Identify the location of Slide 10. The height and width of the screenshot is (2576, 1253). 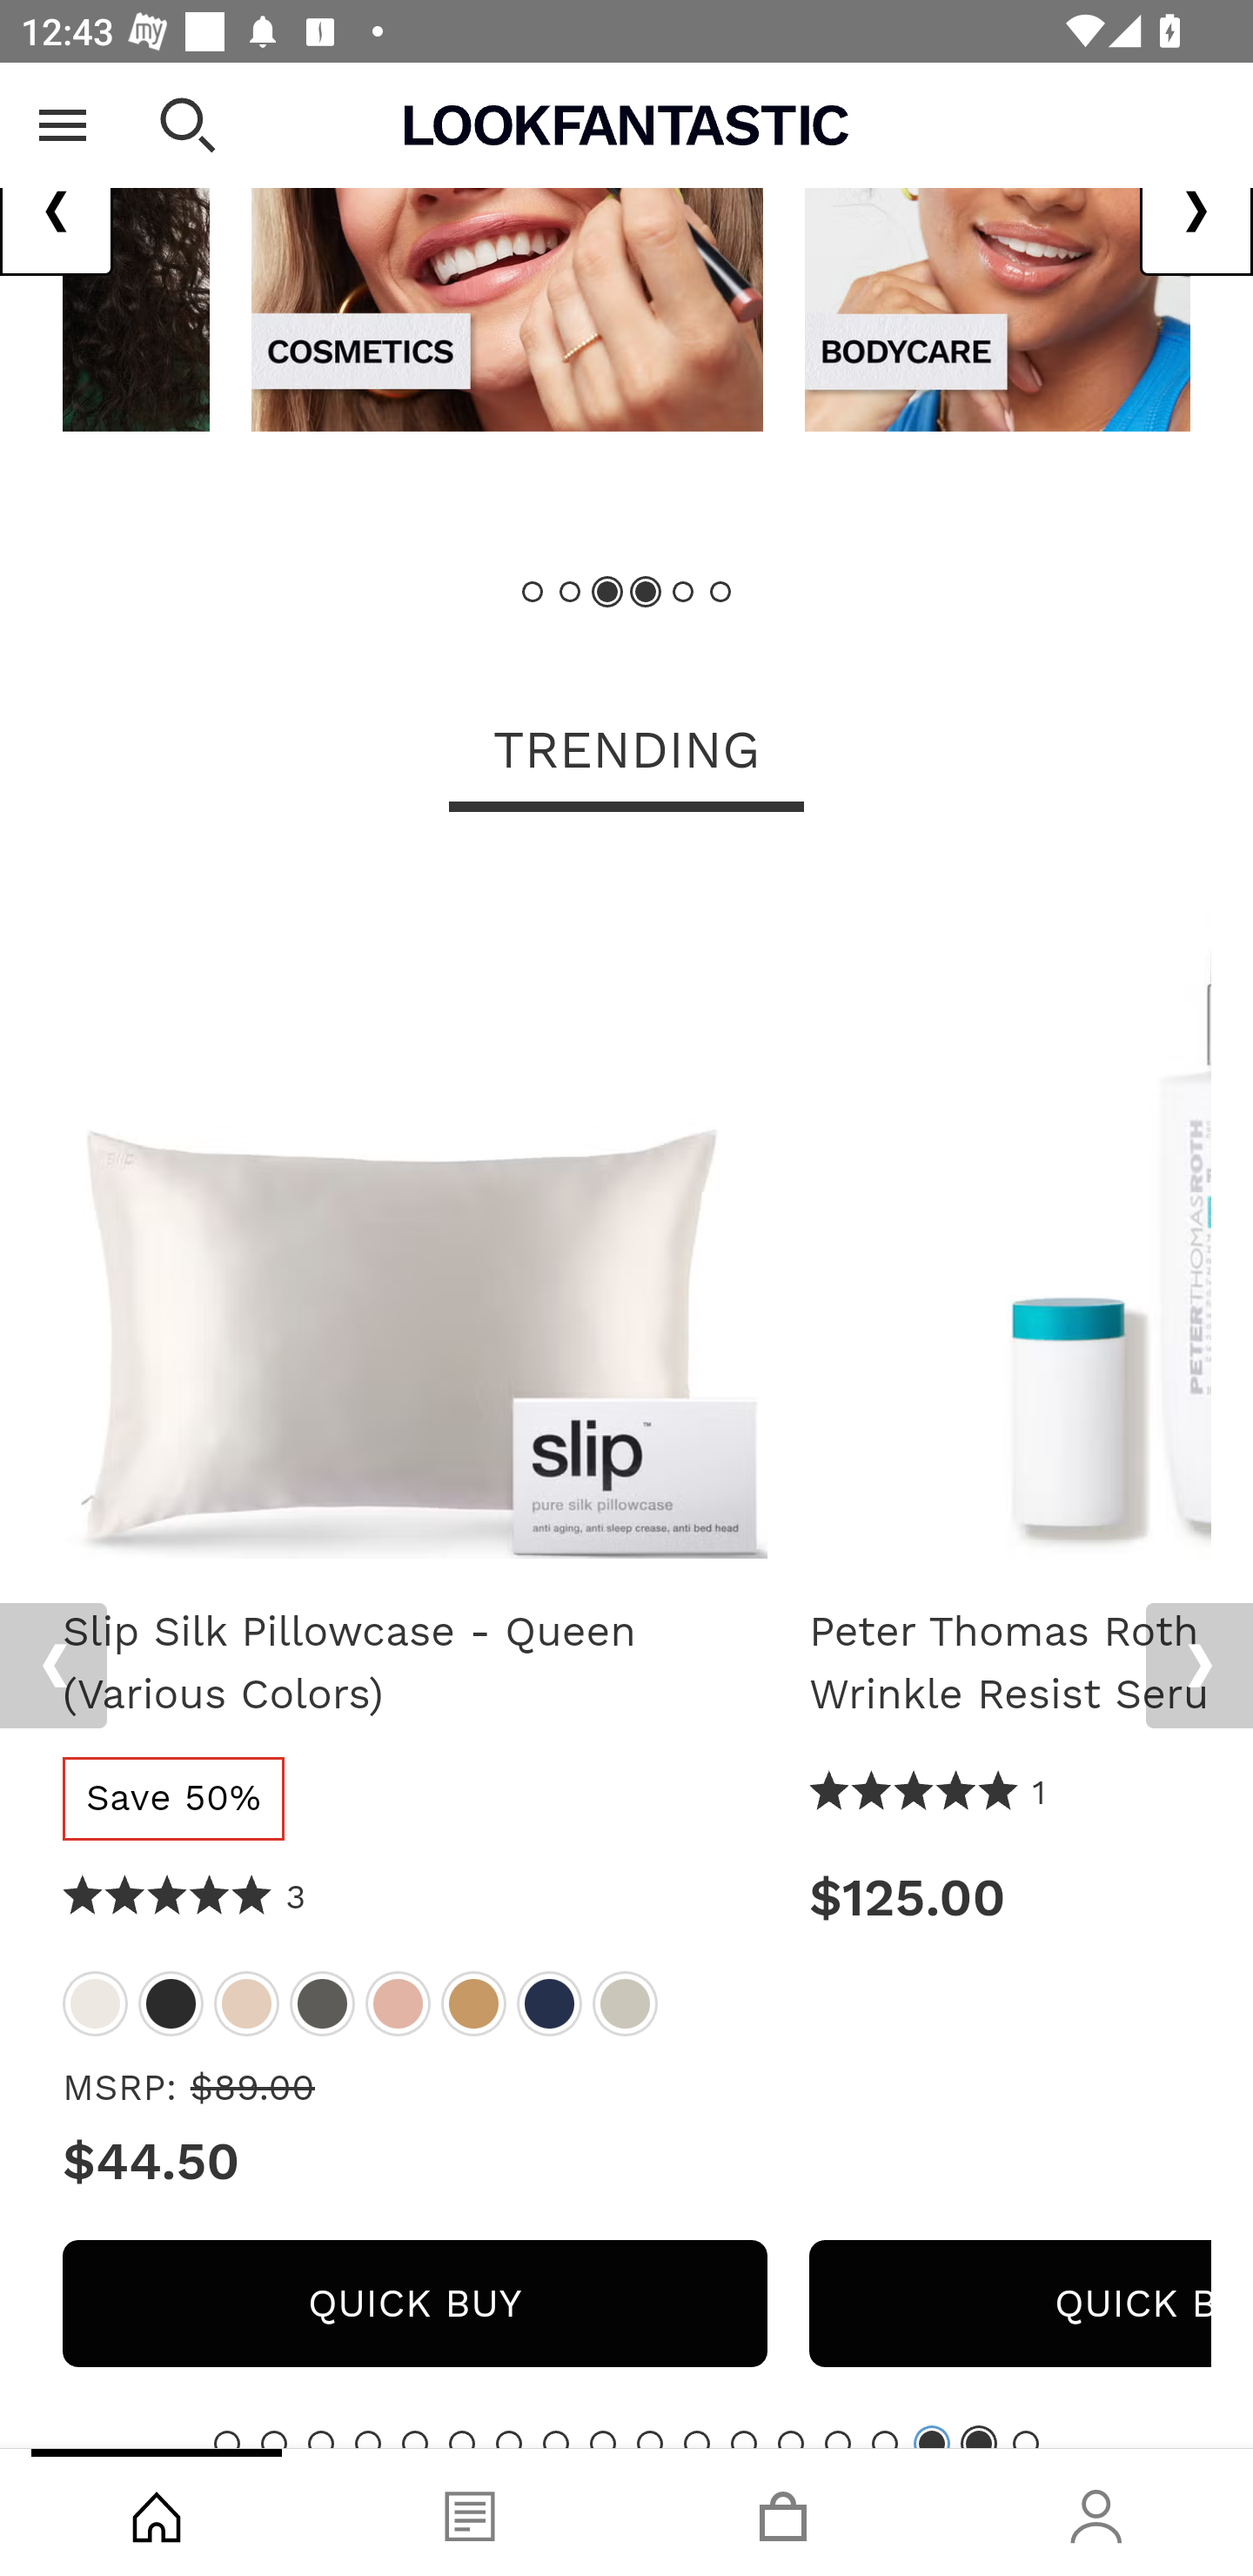
(649, 2440).